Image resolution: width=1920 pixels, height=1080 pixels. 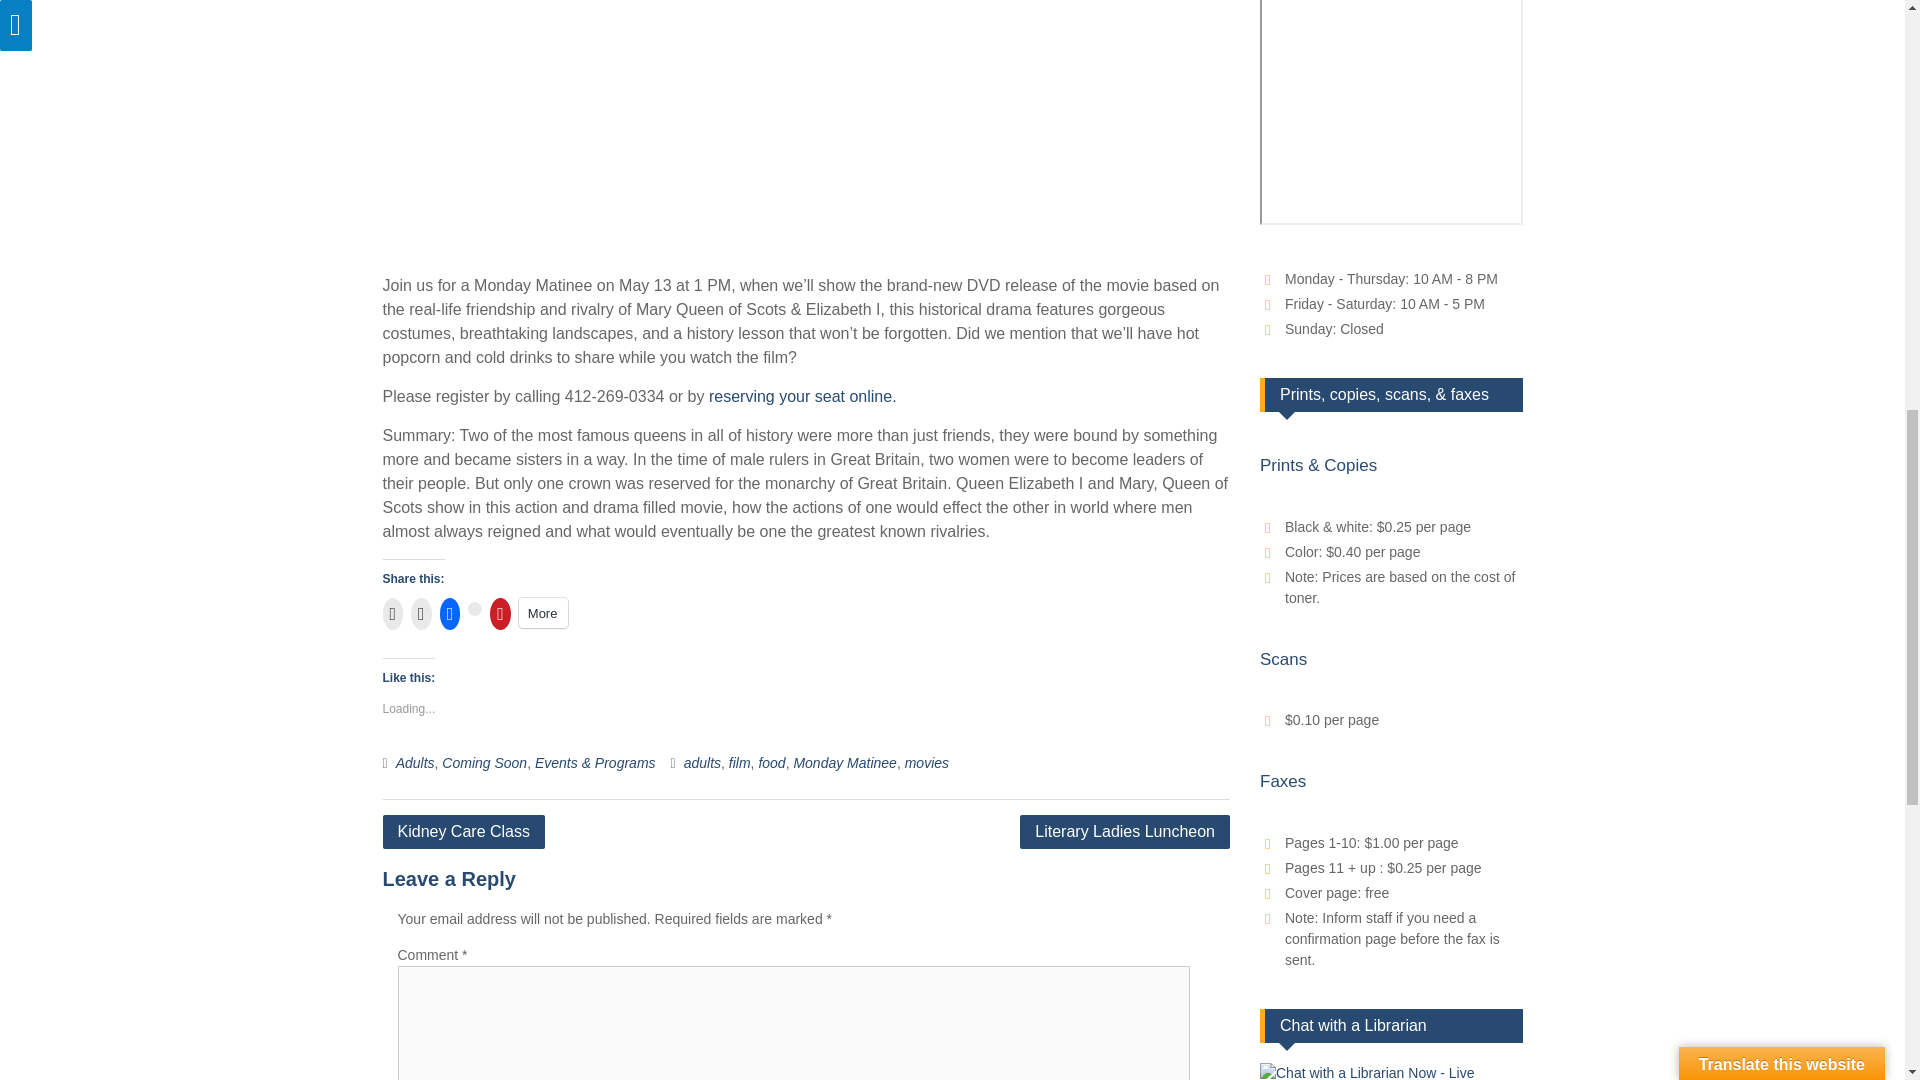 I want to click on Adults, so click(x=415, y=762).